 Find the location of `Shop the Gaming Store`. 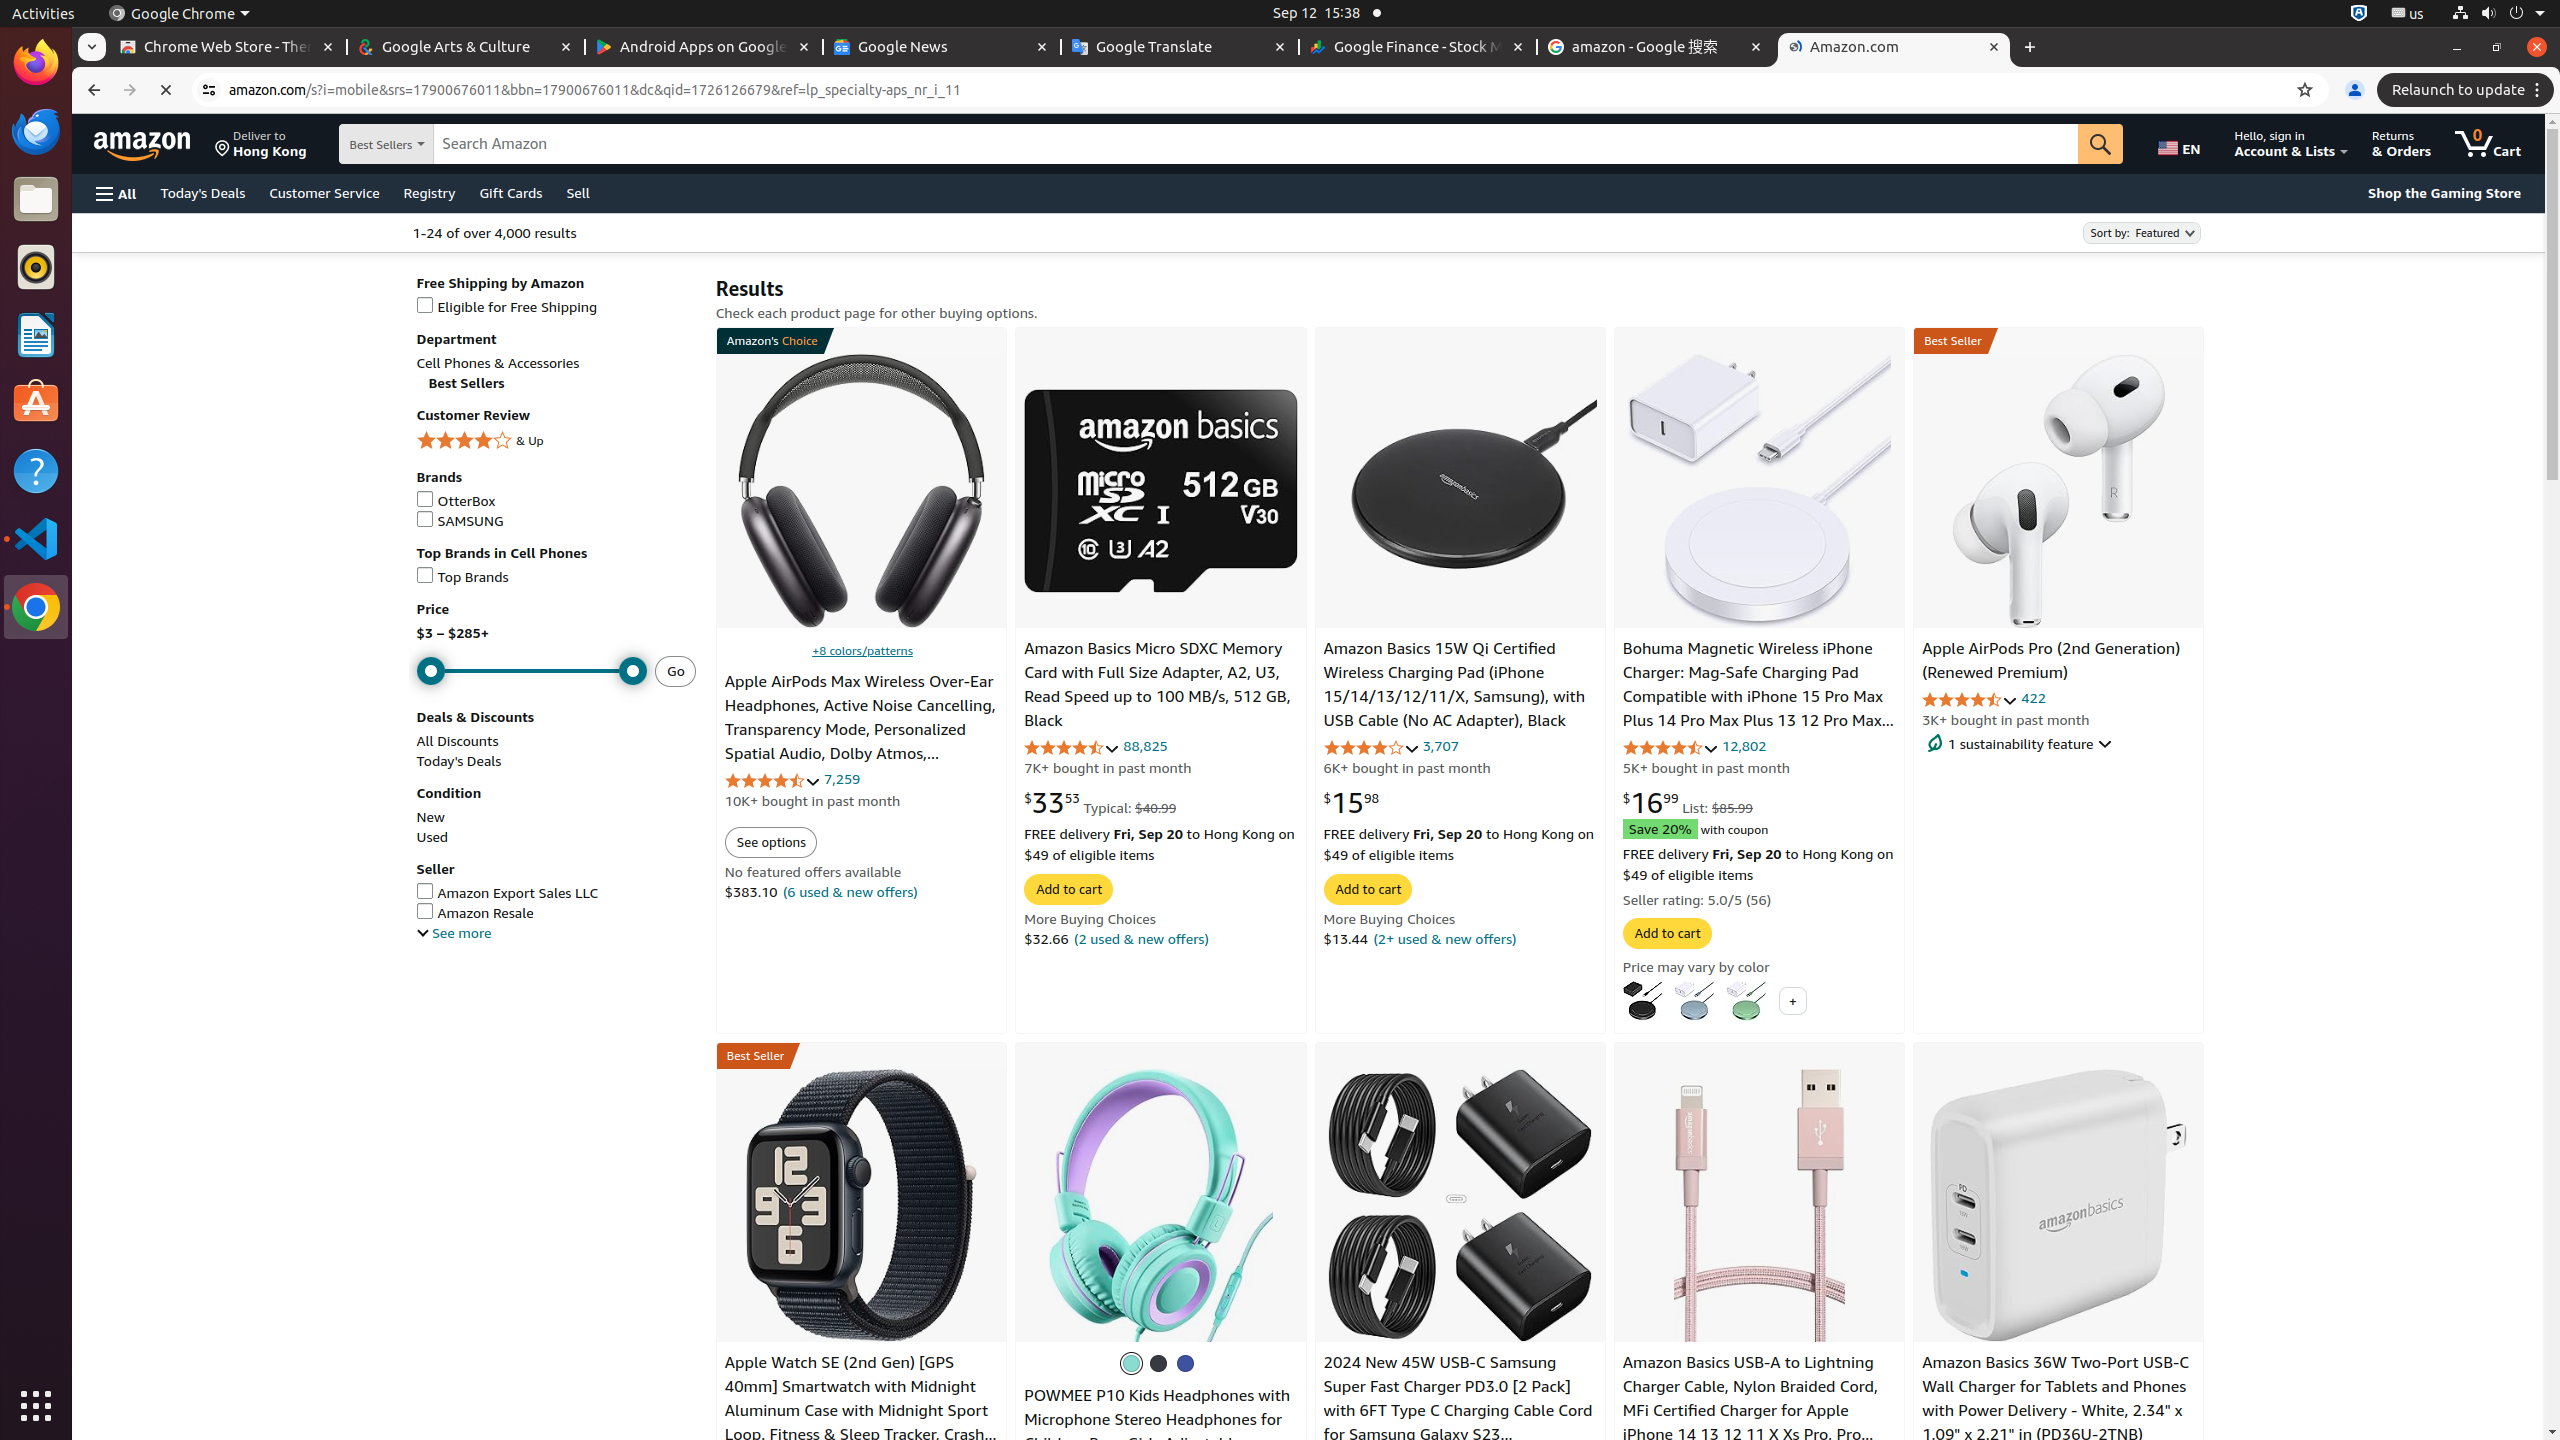

Shop the Gaming Store is located at coordinates (2444, 193).